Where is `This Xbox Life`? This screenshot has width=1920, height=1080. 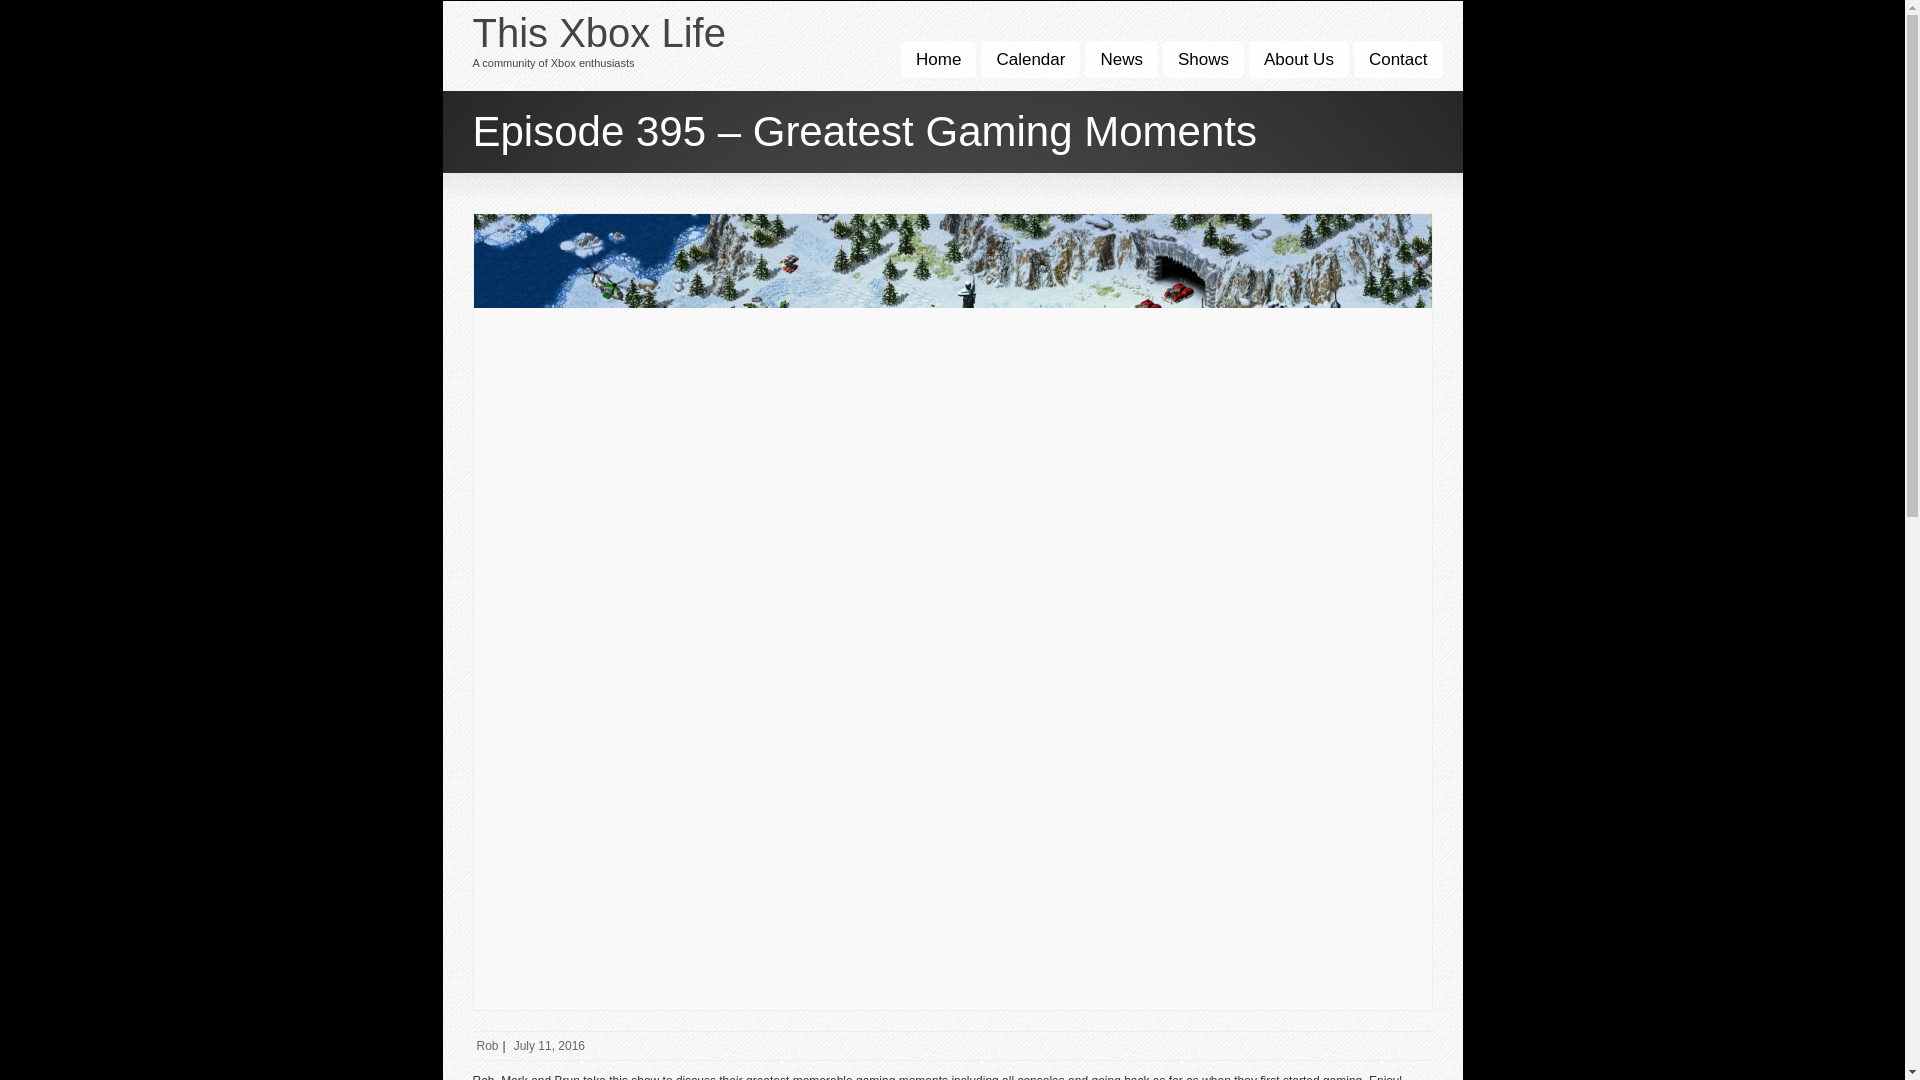 This Xbox Life is located at coordinates (598, 32).